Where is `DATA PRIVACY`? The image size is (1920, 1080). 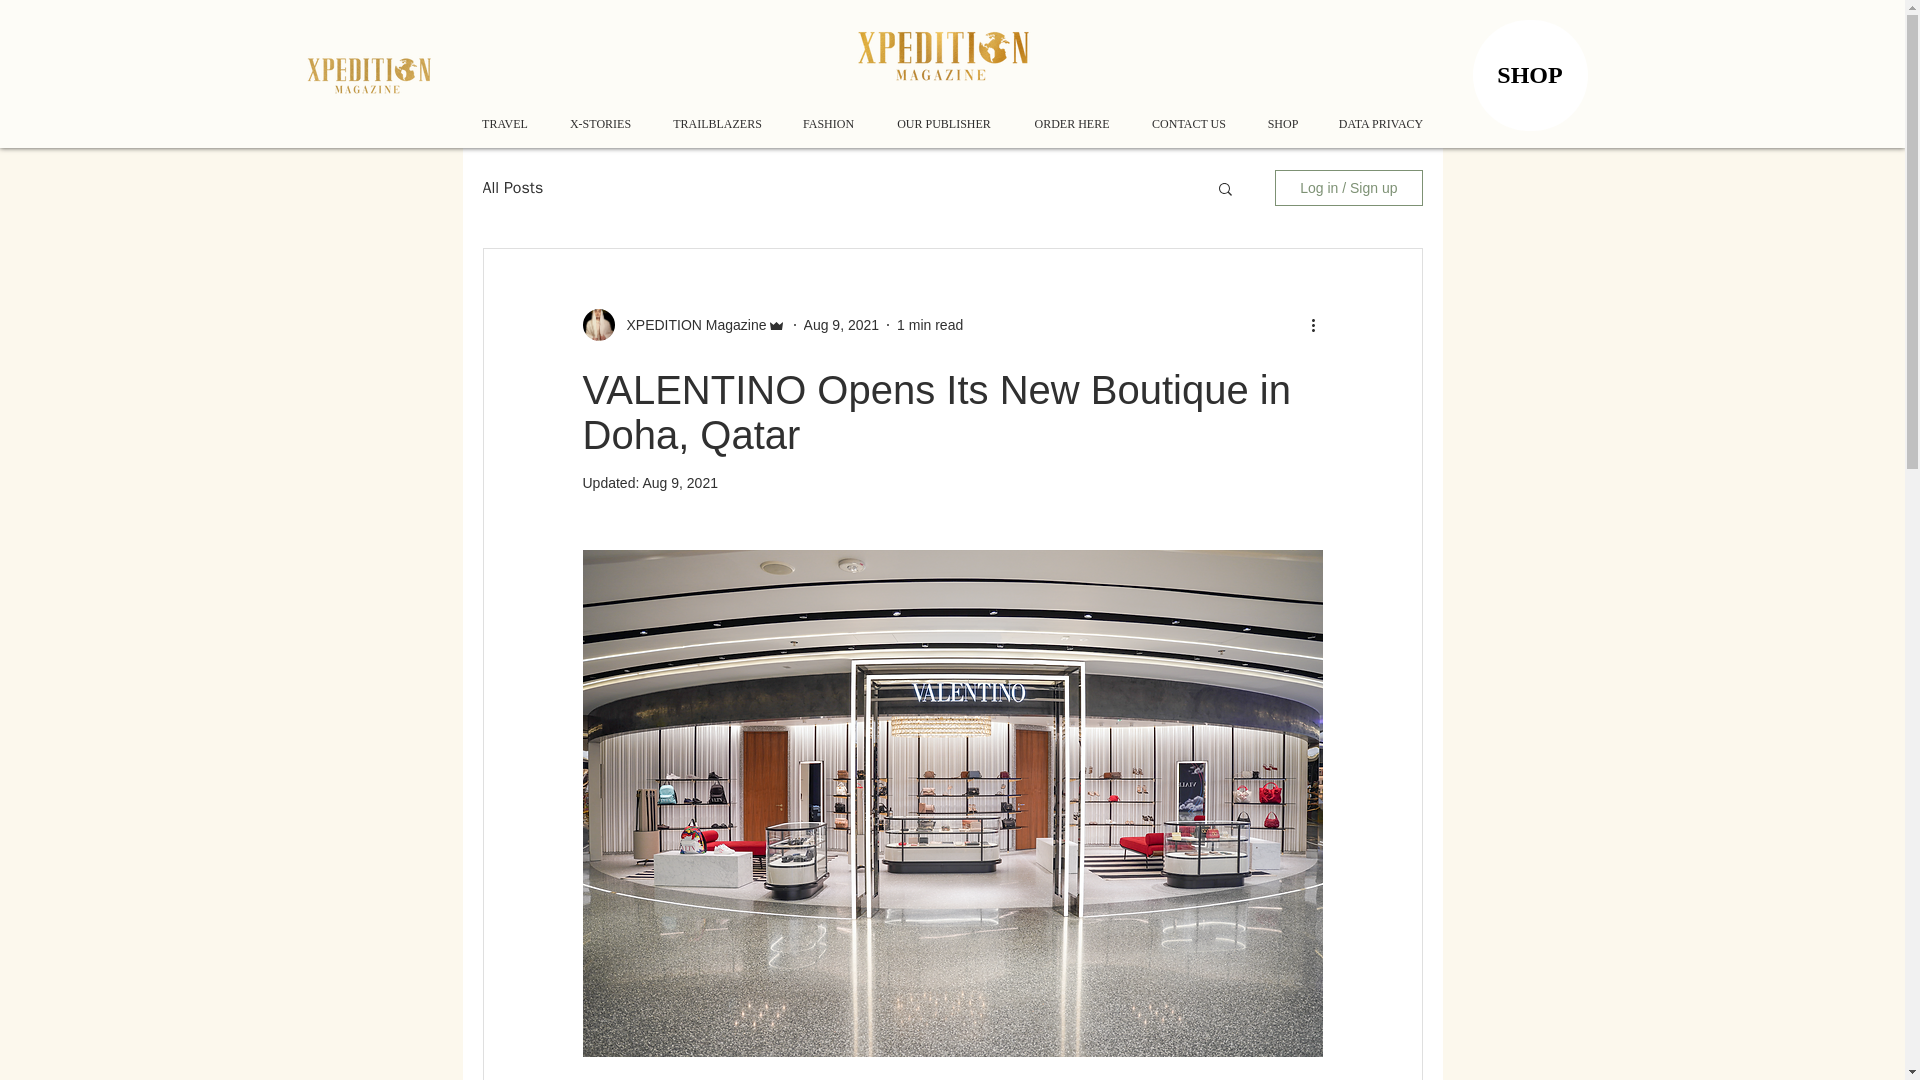 DATA PRIVACY is located at coordinates (1382, 124).